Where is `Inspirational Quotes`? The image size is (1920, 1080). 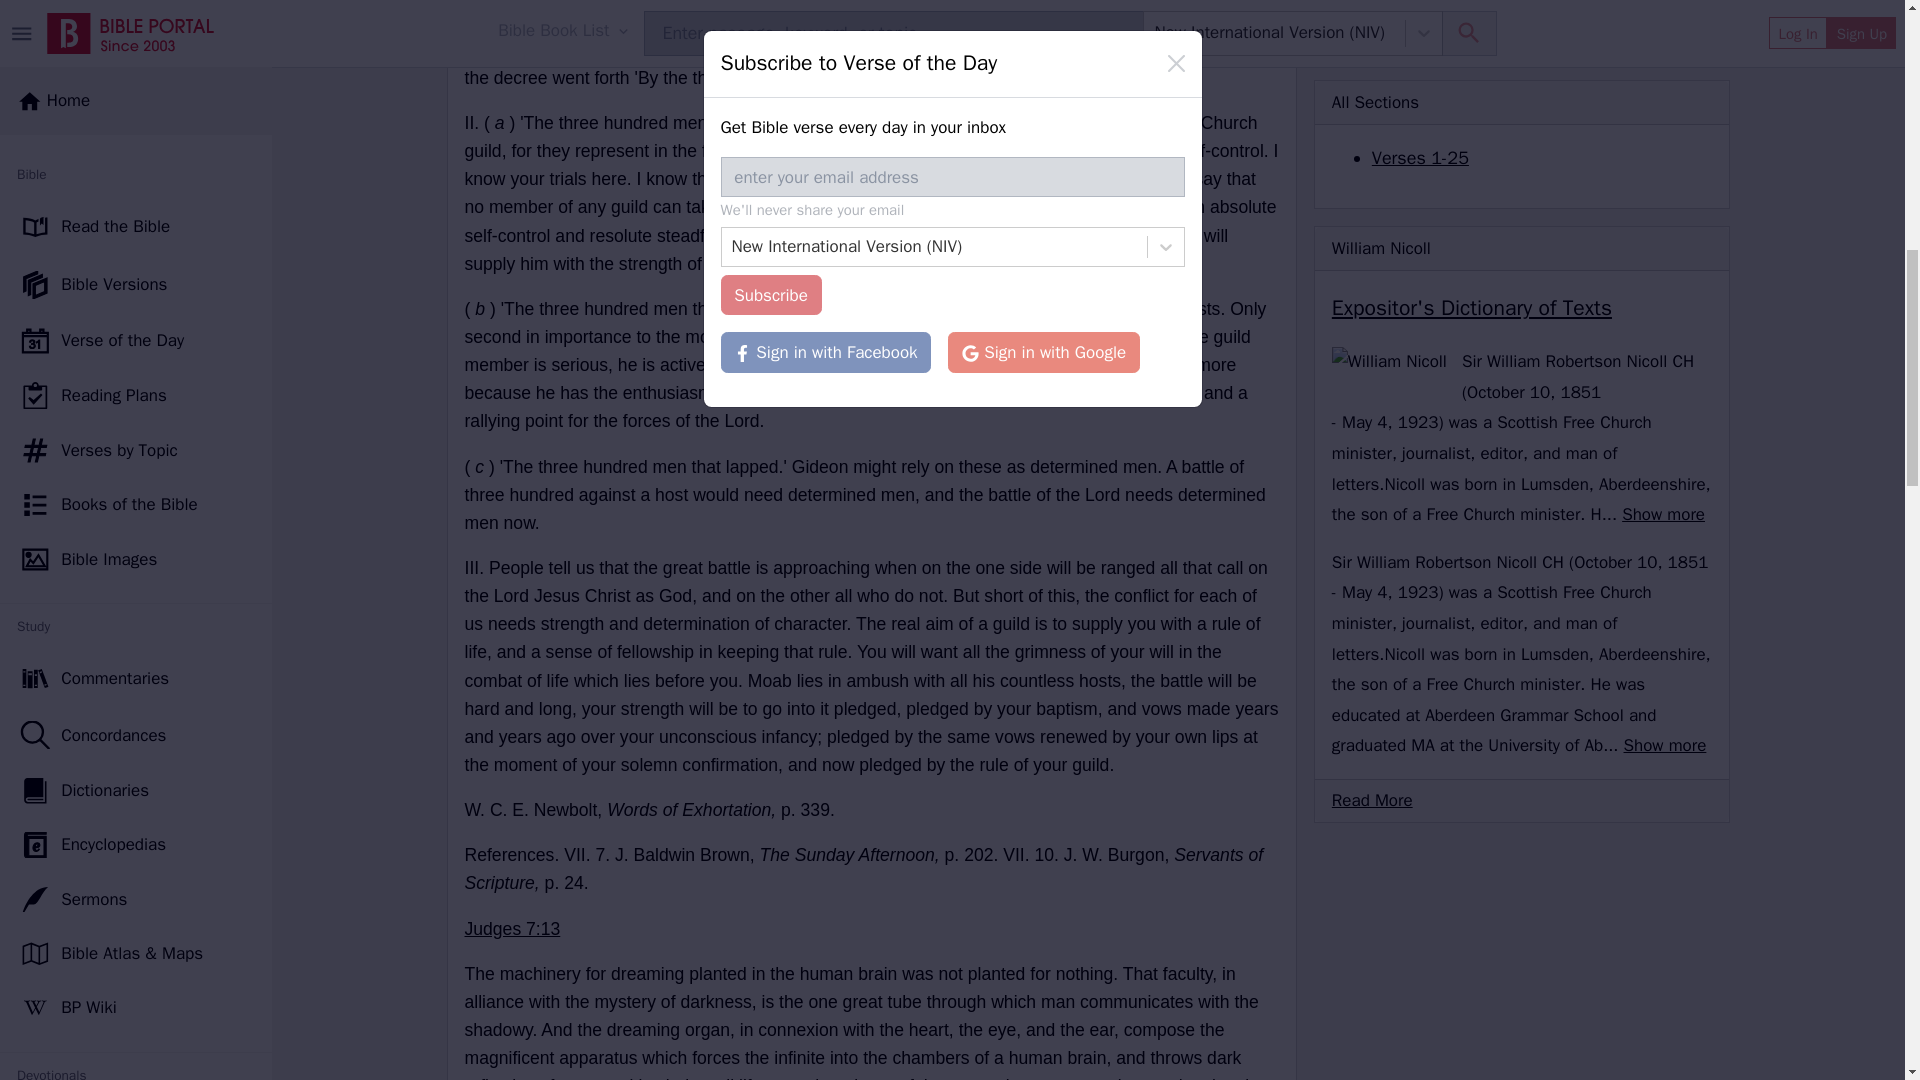
Inspirational Quotes is located at coordinates (136, 209).